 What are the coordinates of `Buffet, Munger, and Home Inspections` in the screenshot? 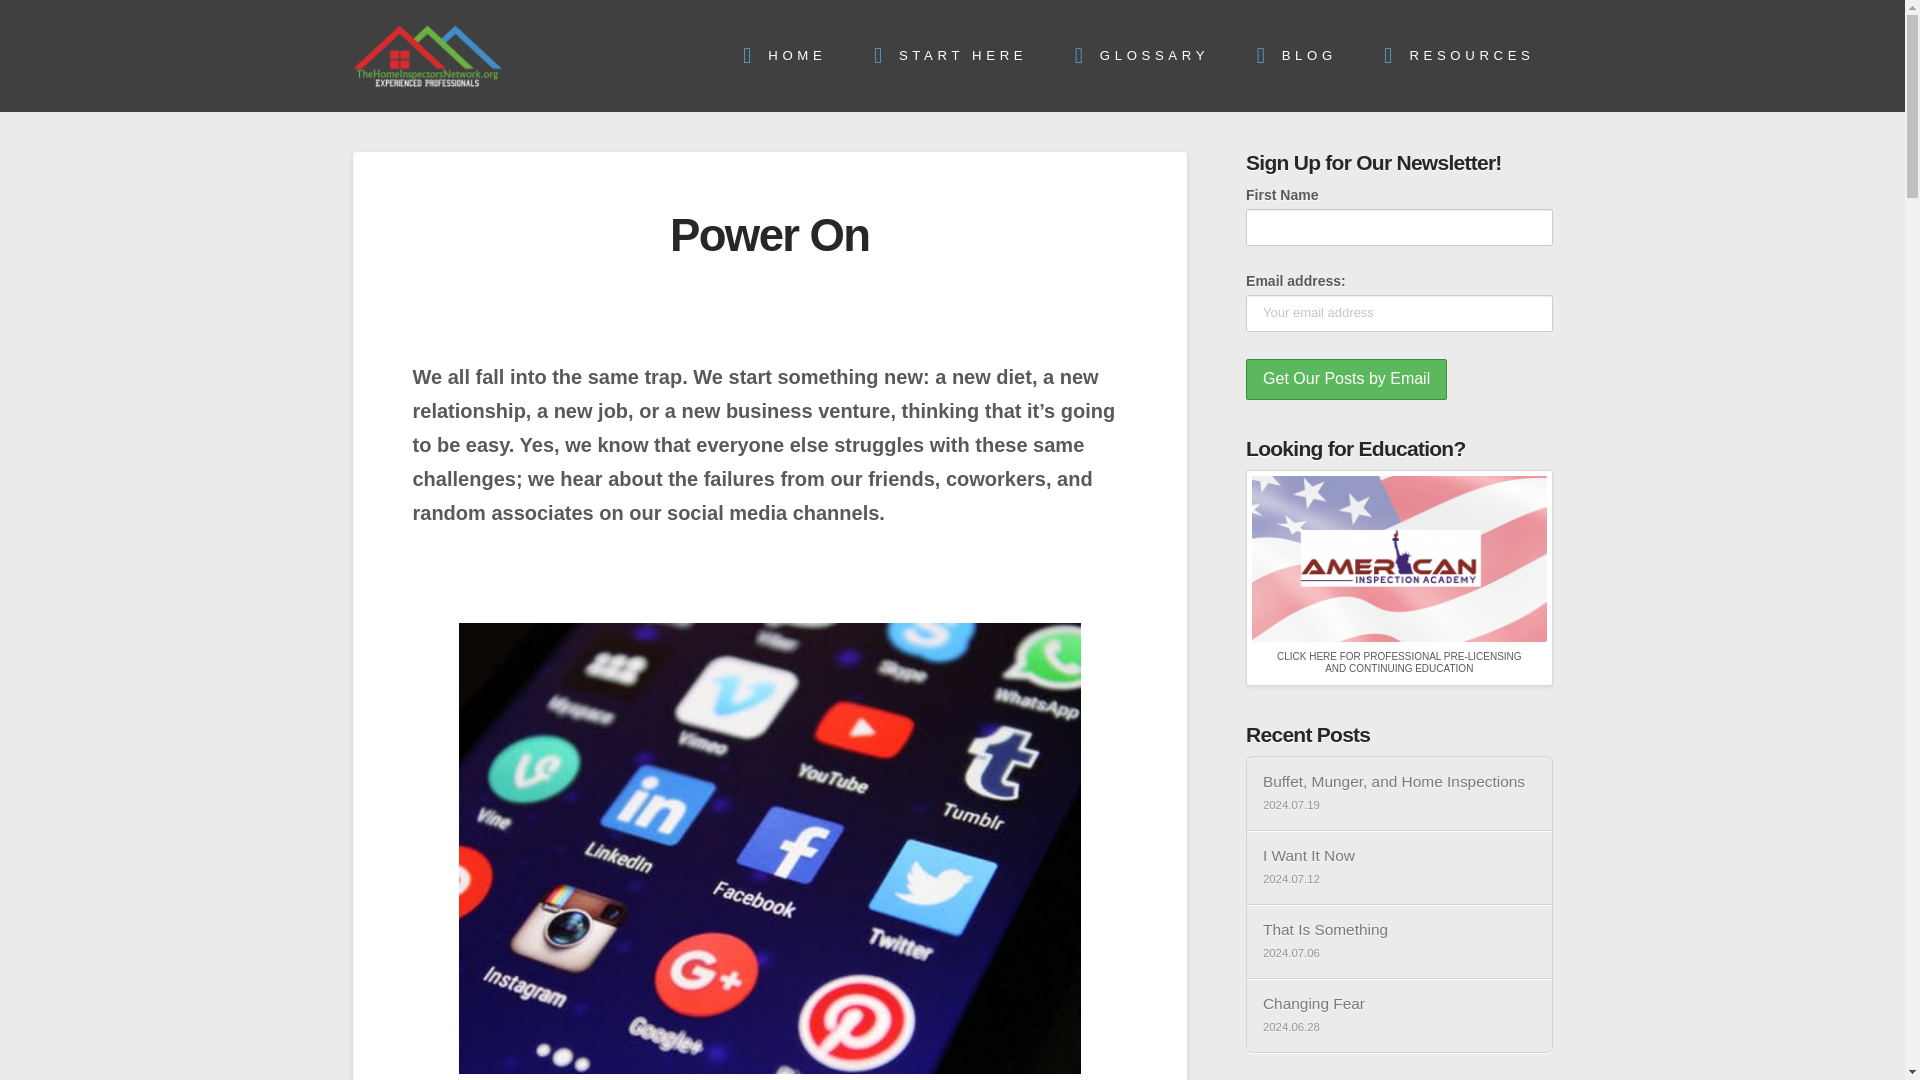 It's located at (1400, 781).